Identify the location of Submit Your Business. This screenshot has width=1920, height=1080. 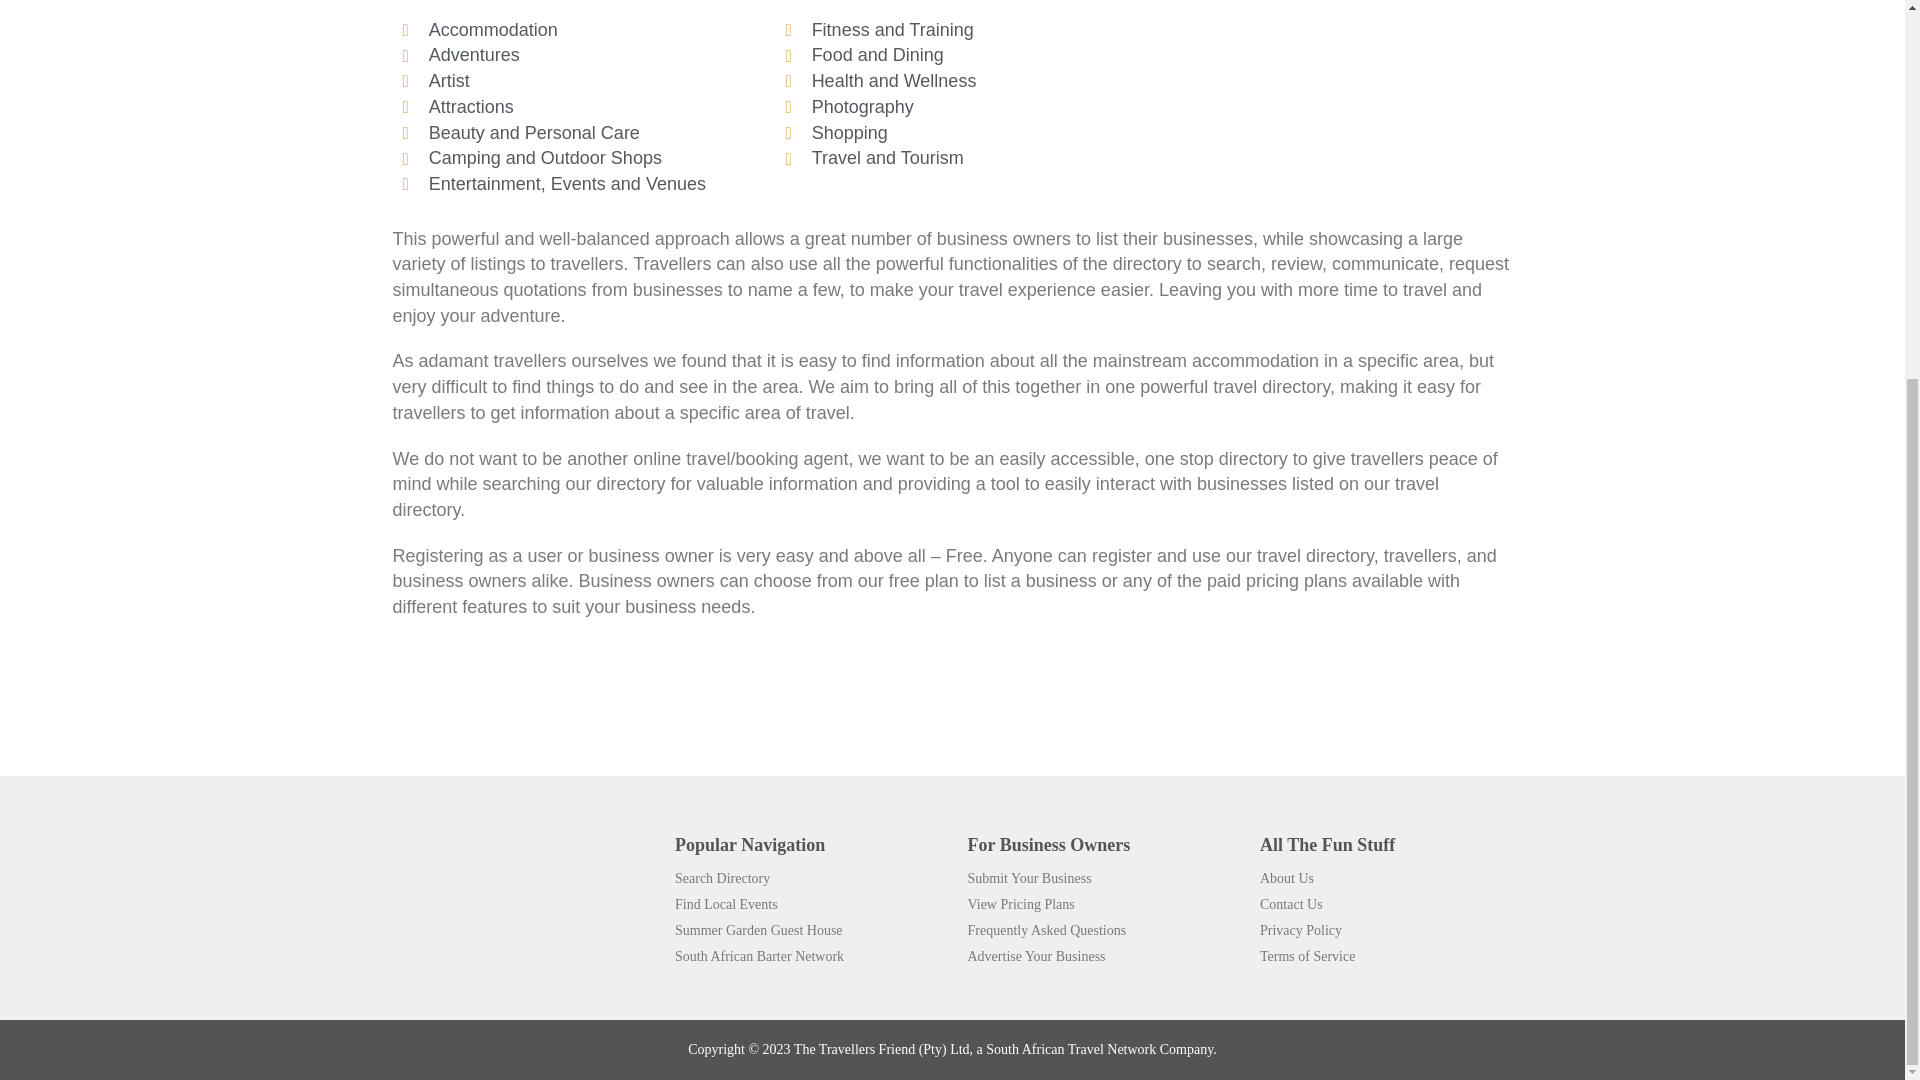
(1030, 878).